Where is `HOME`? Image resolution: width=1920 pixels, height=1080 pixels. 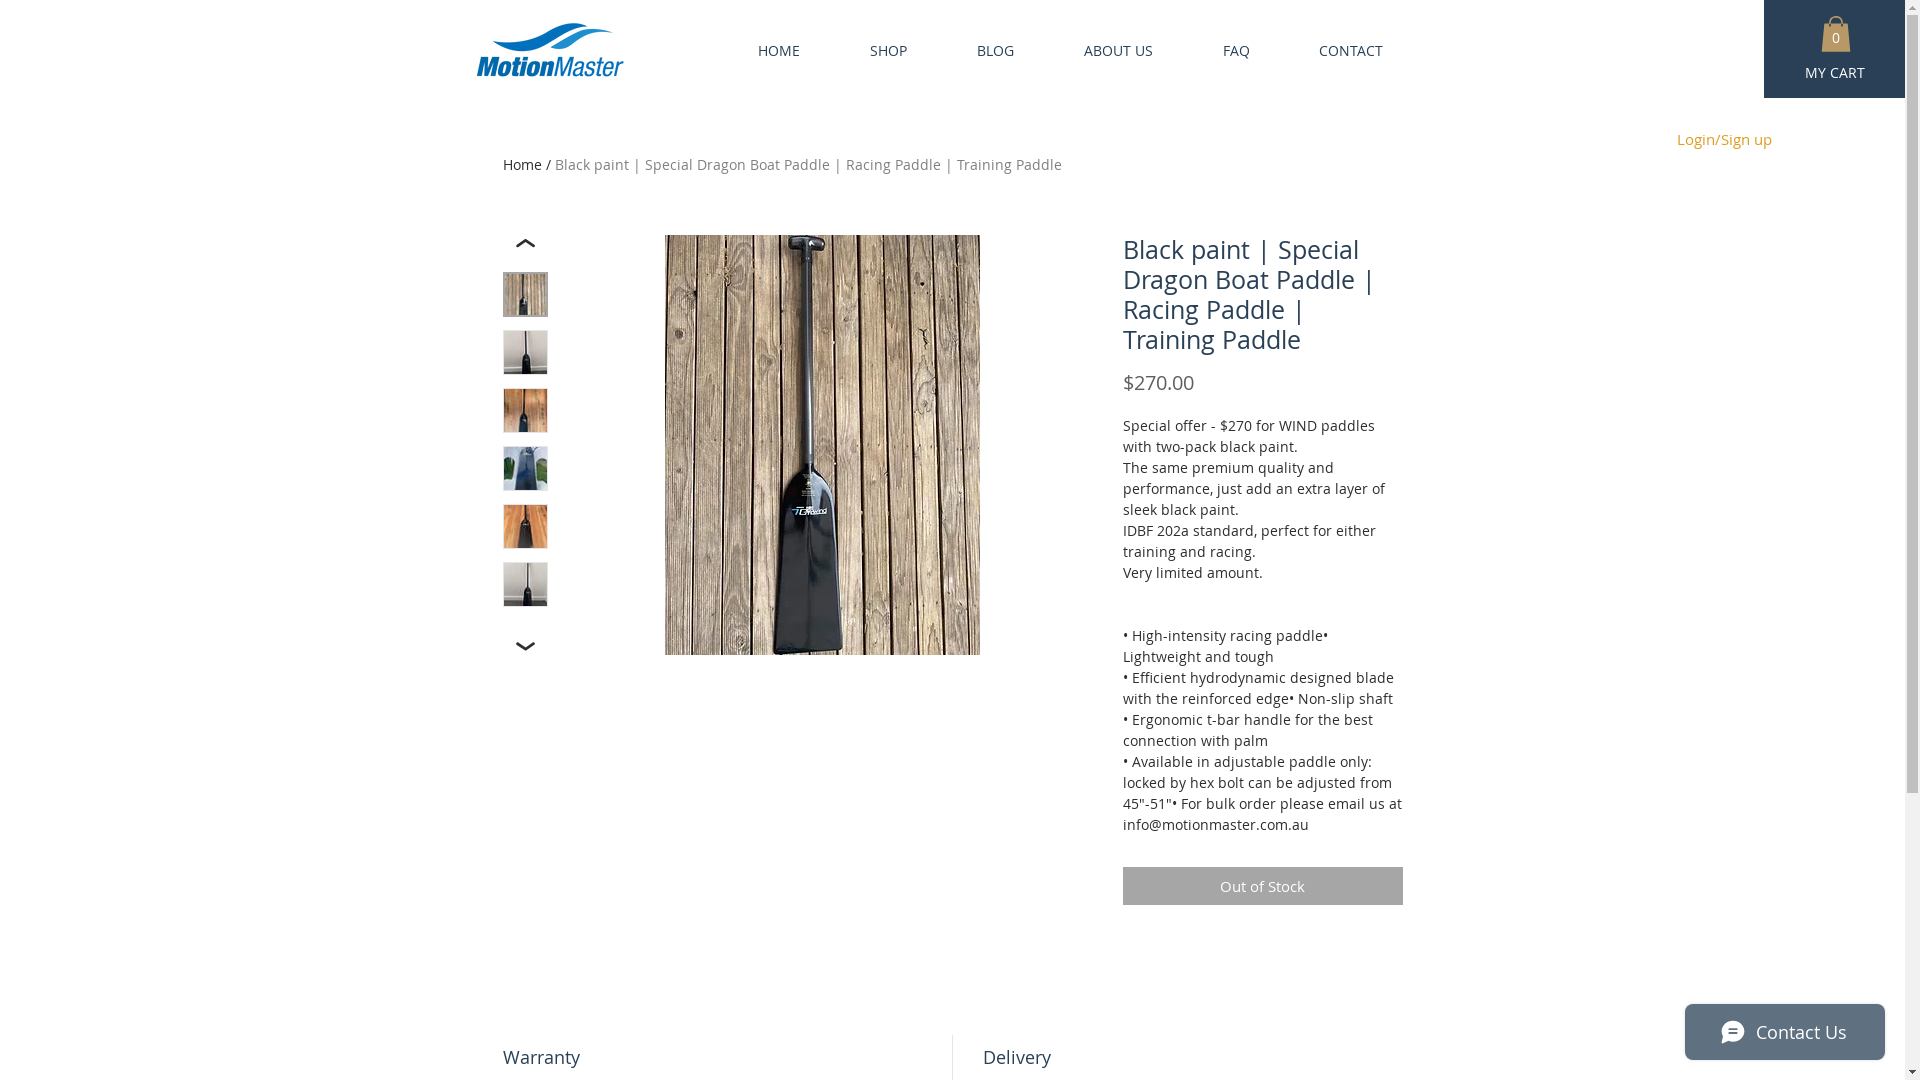 HOME is located at coordinates (758, 50).